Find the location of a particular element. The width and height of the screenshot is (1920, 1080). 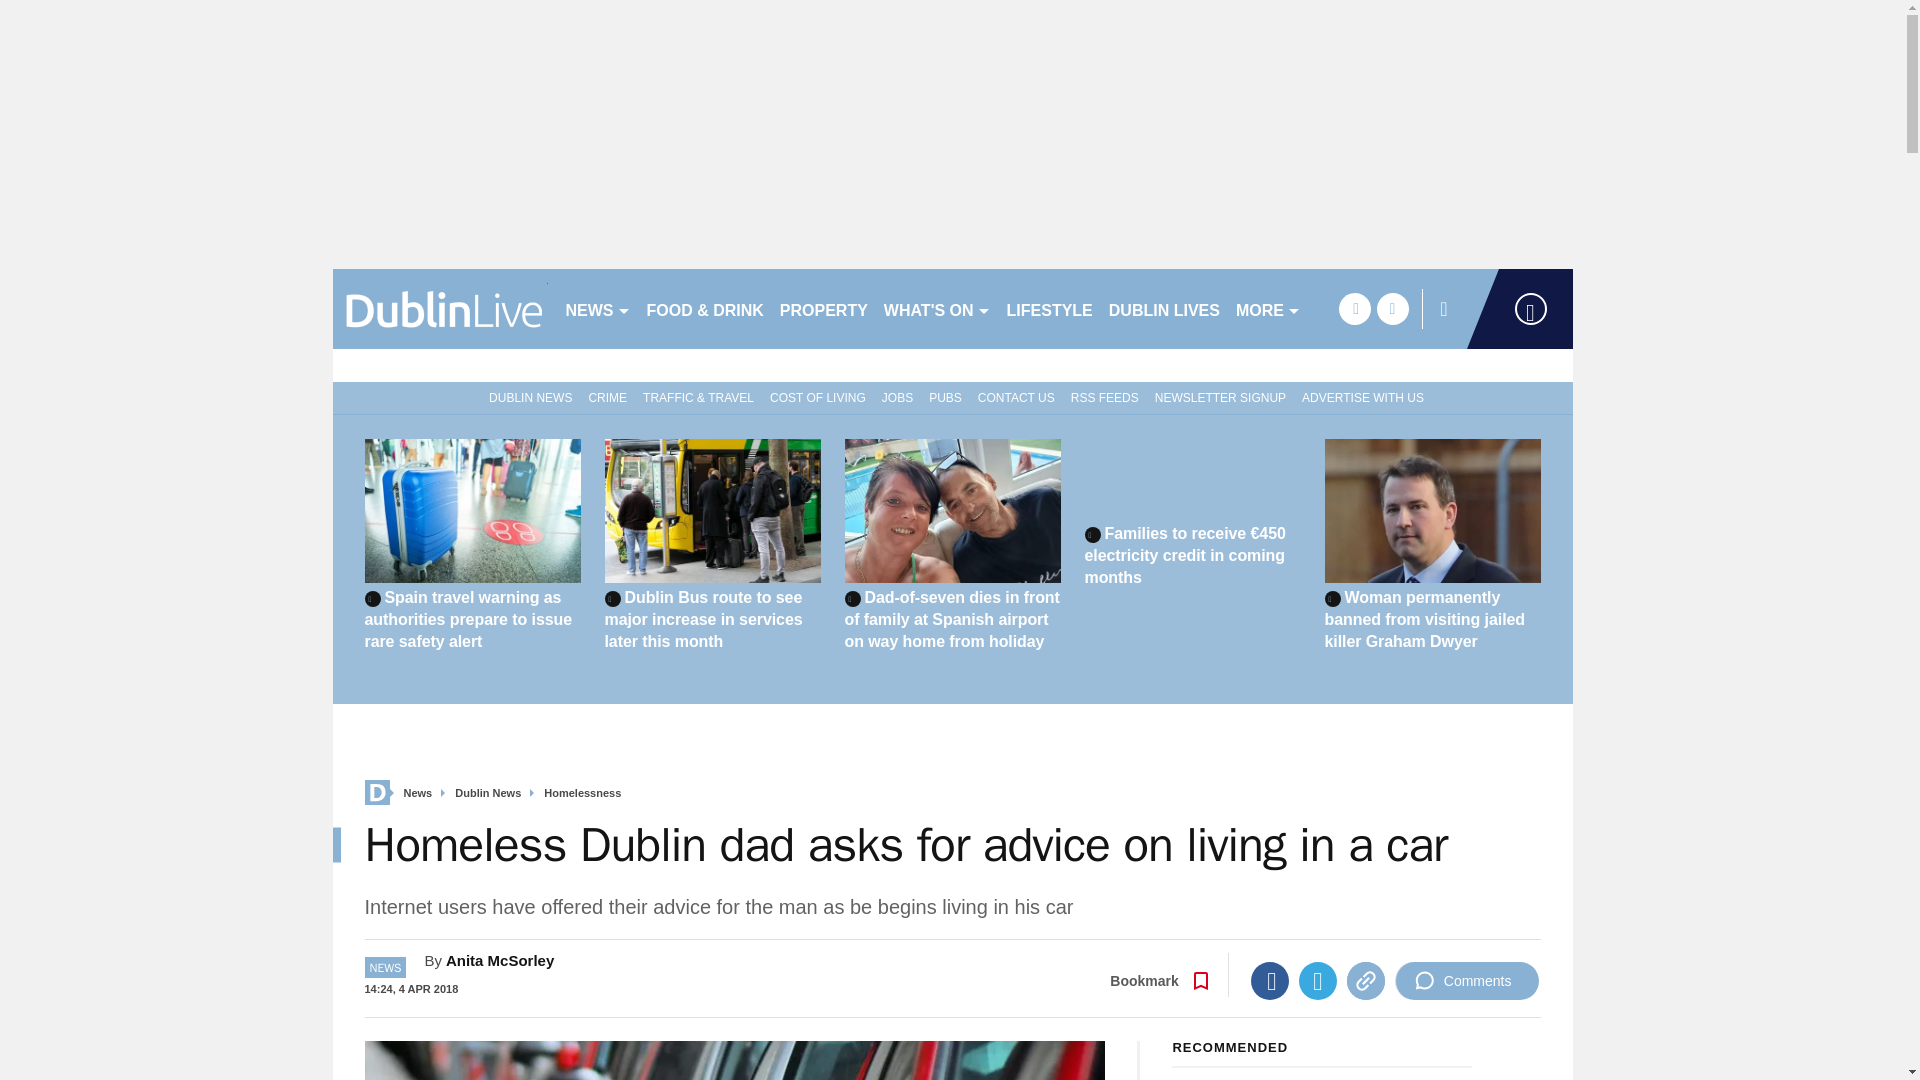

PROPERTY is located at coordinates (823, 308).